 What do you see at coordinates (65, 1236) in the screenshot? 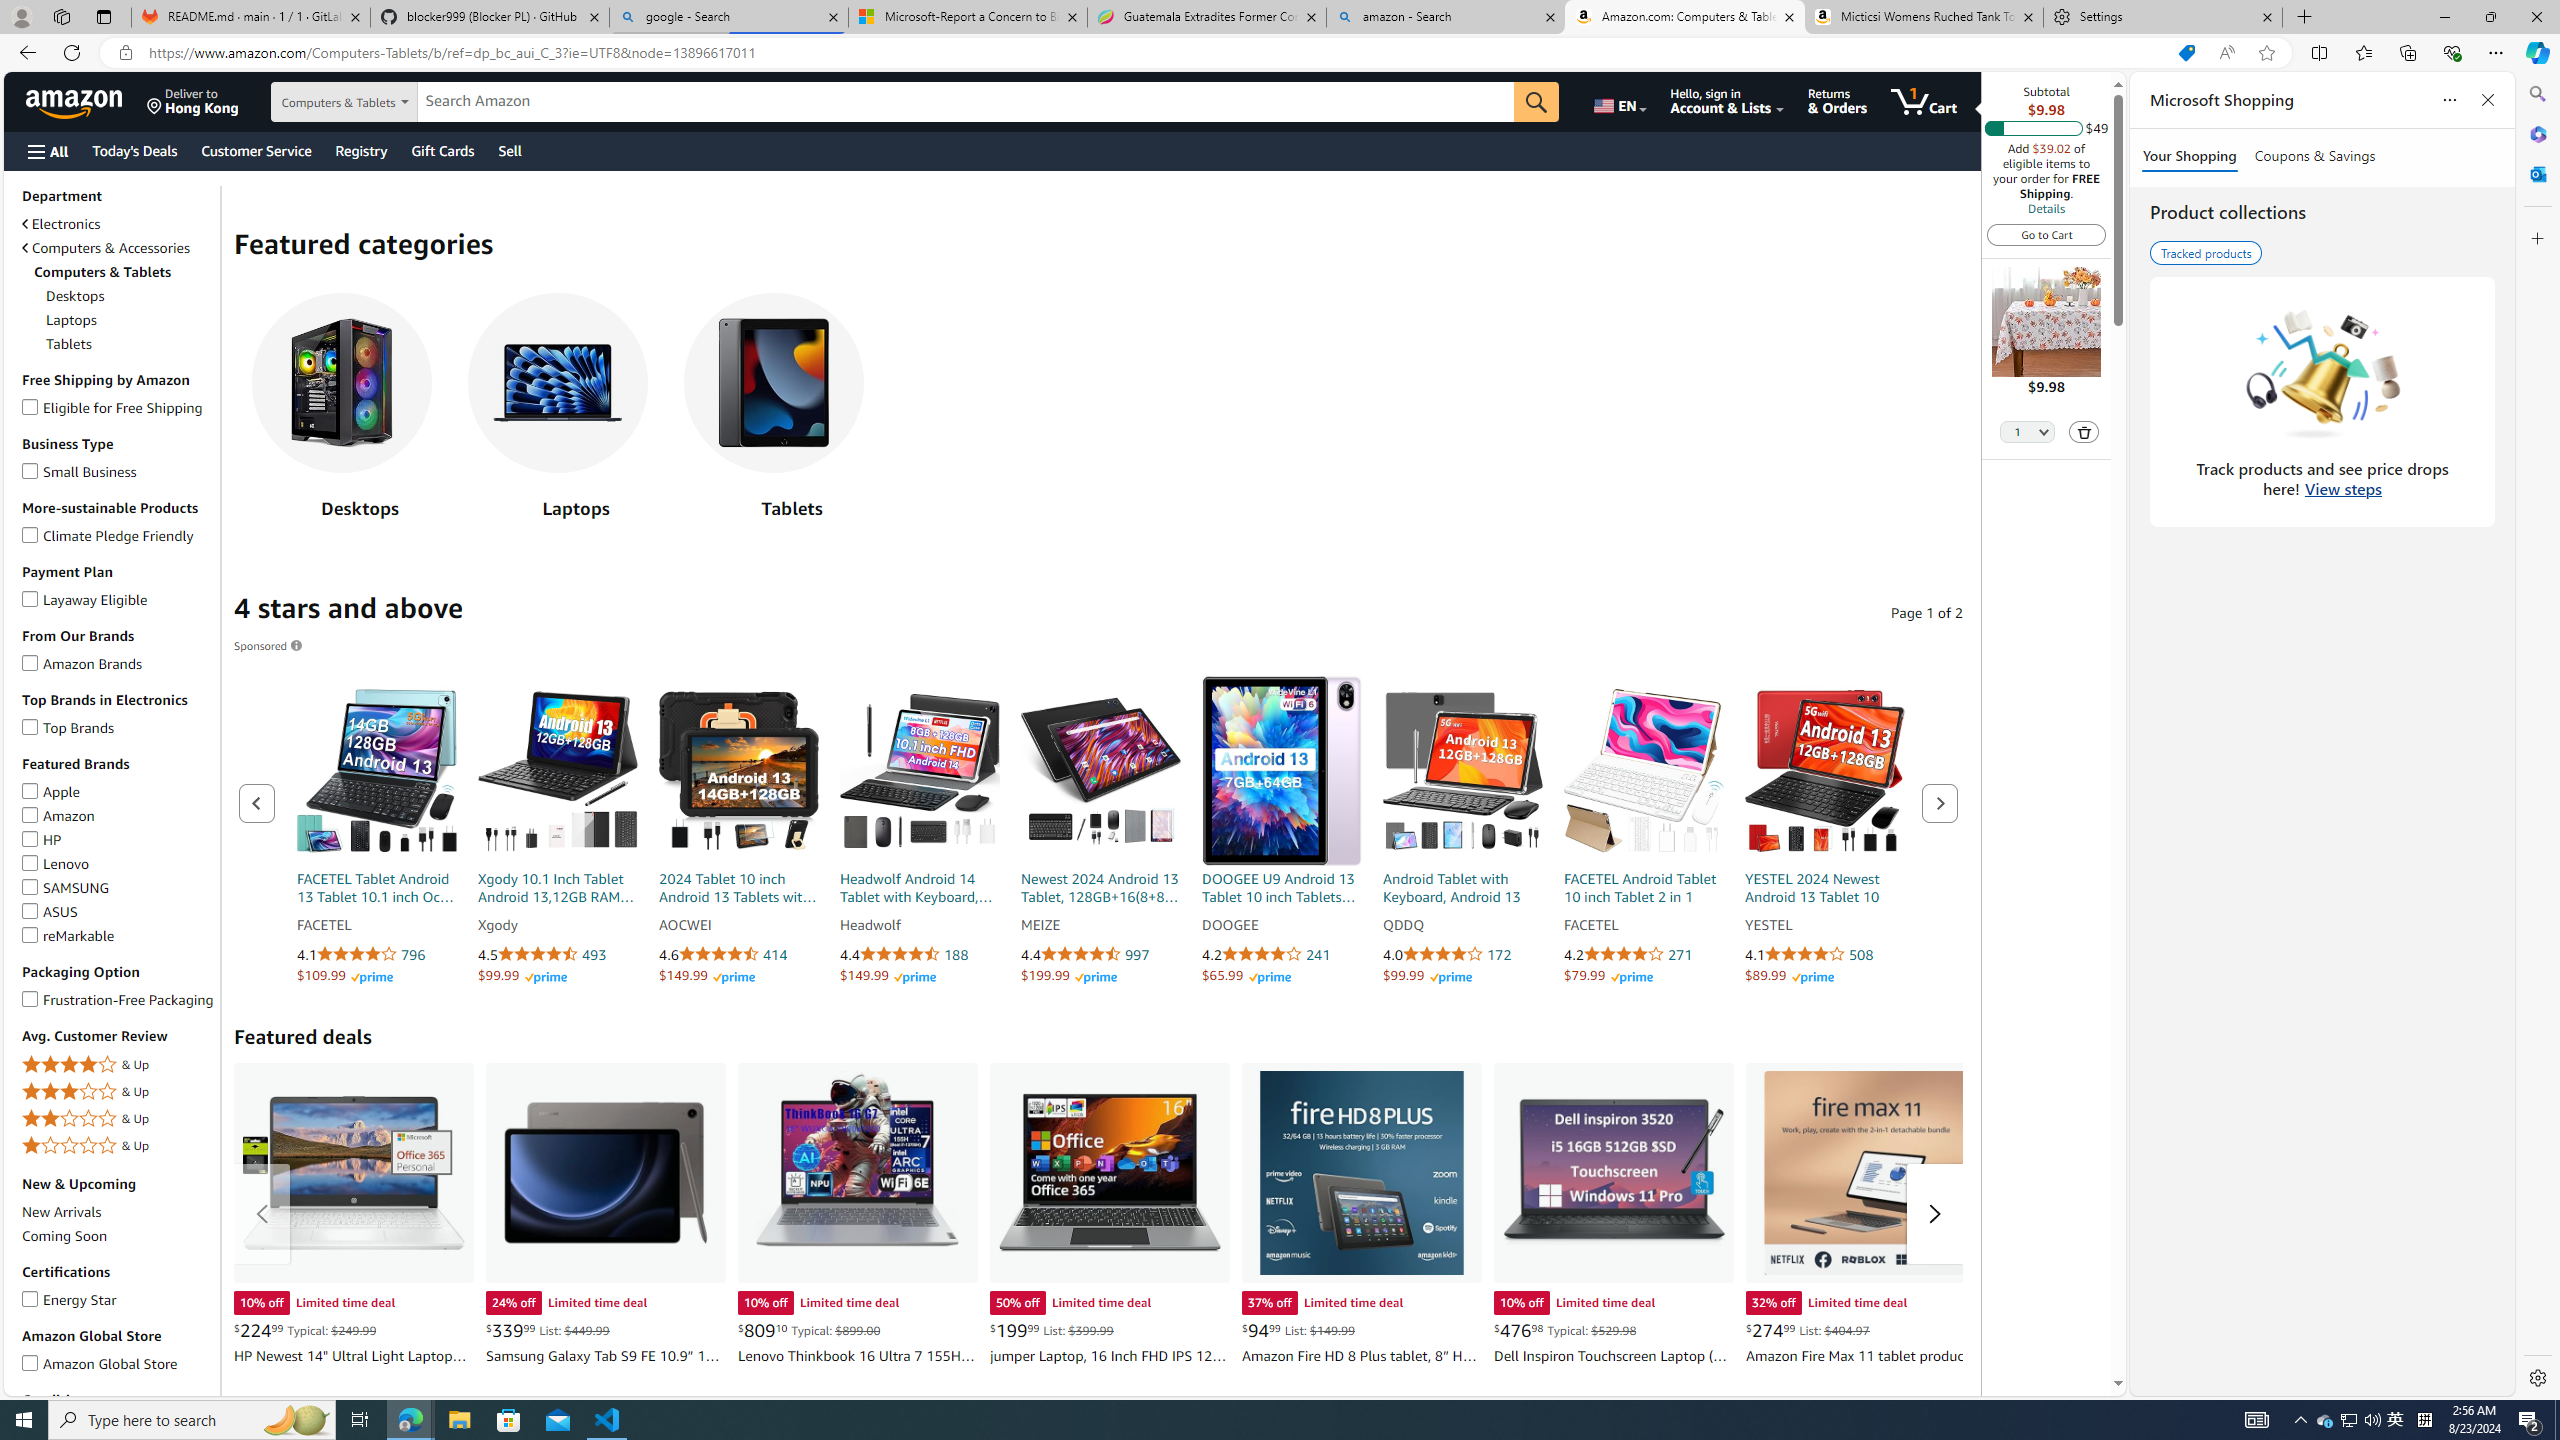
I see `Coming Soon` at bounding box center [65, 1236].